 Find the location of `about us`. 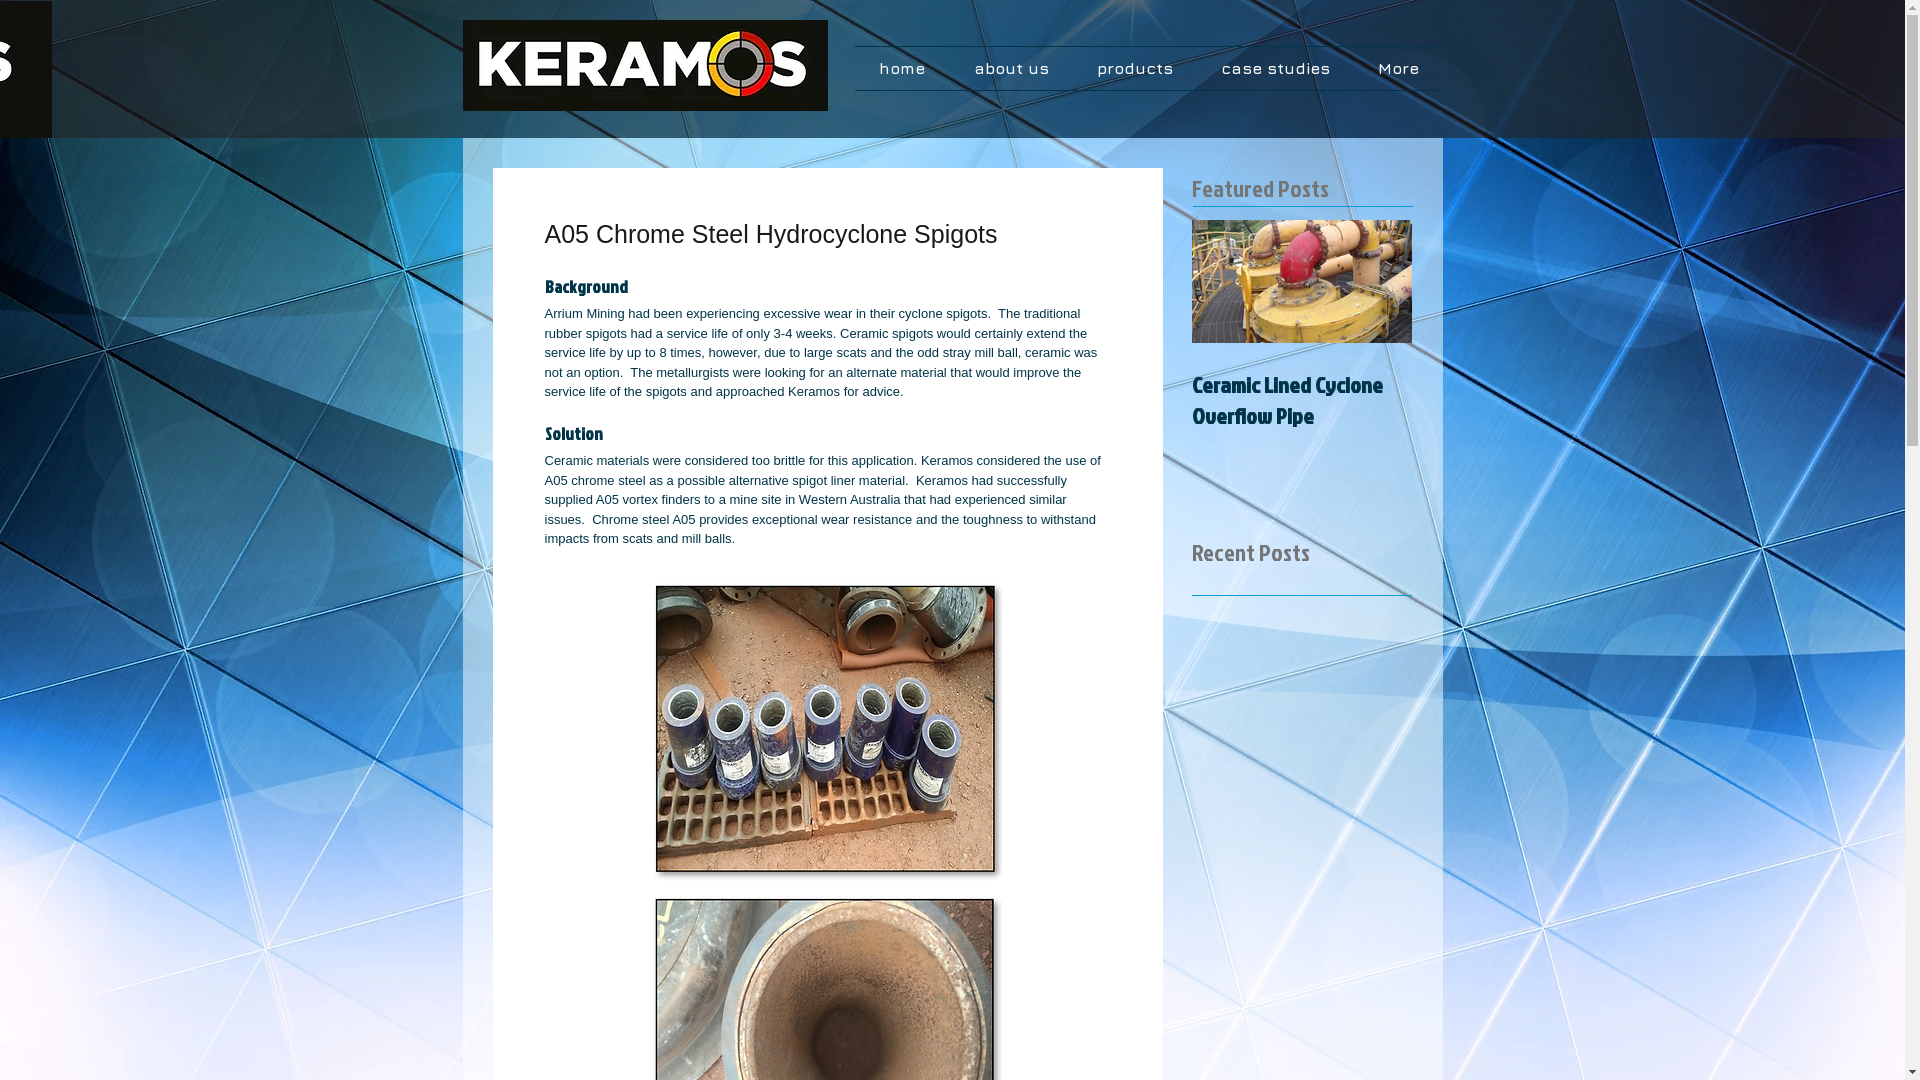

about us is located at coordinates (1012, 68).